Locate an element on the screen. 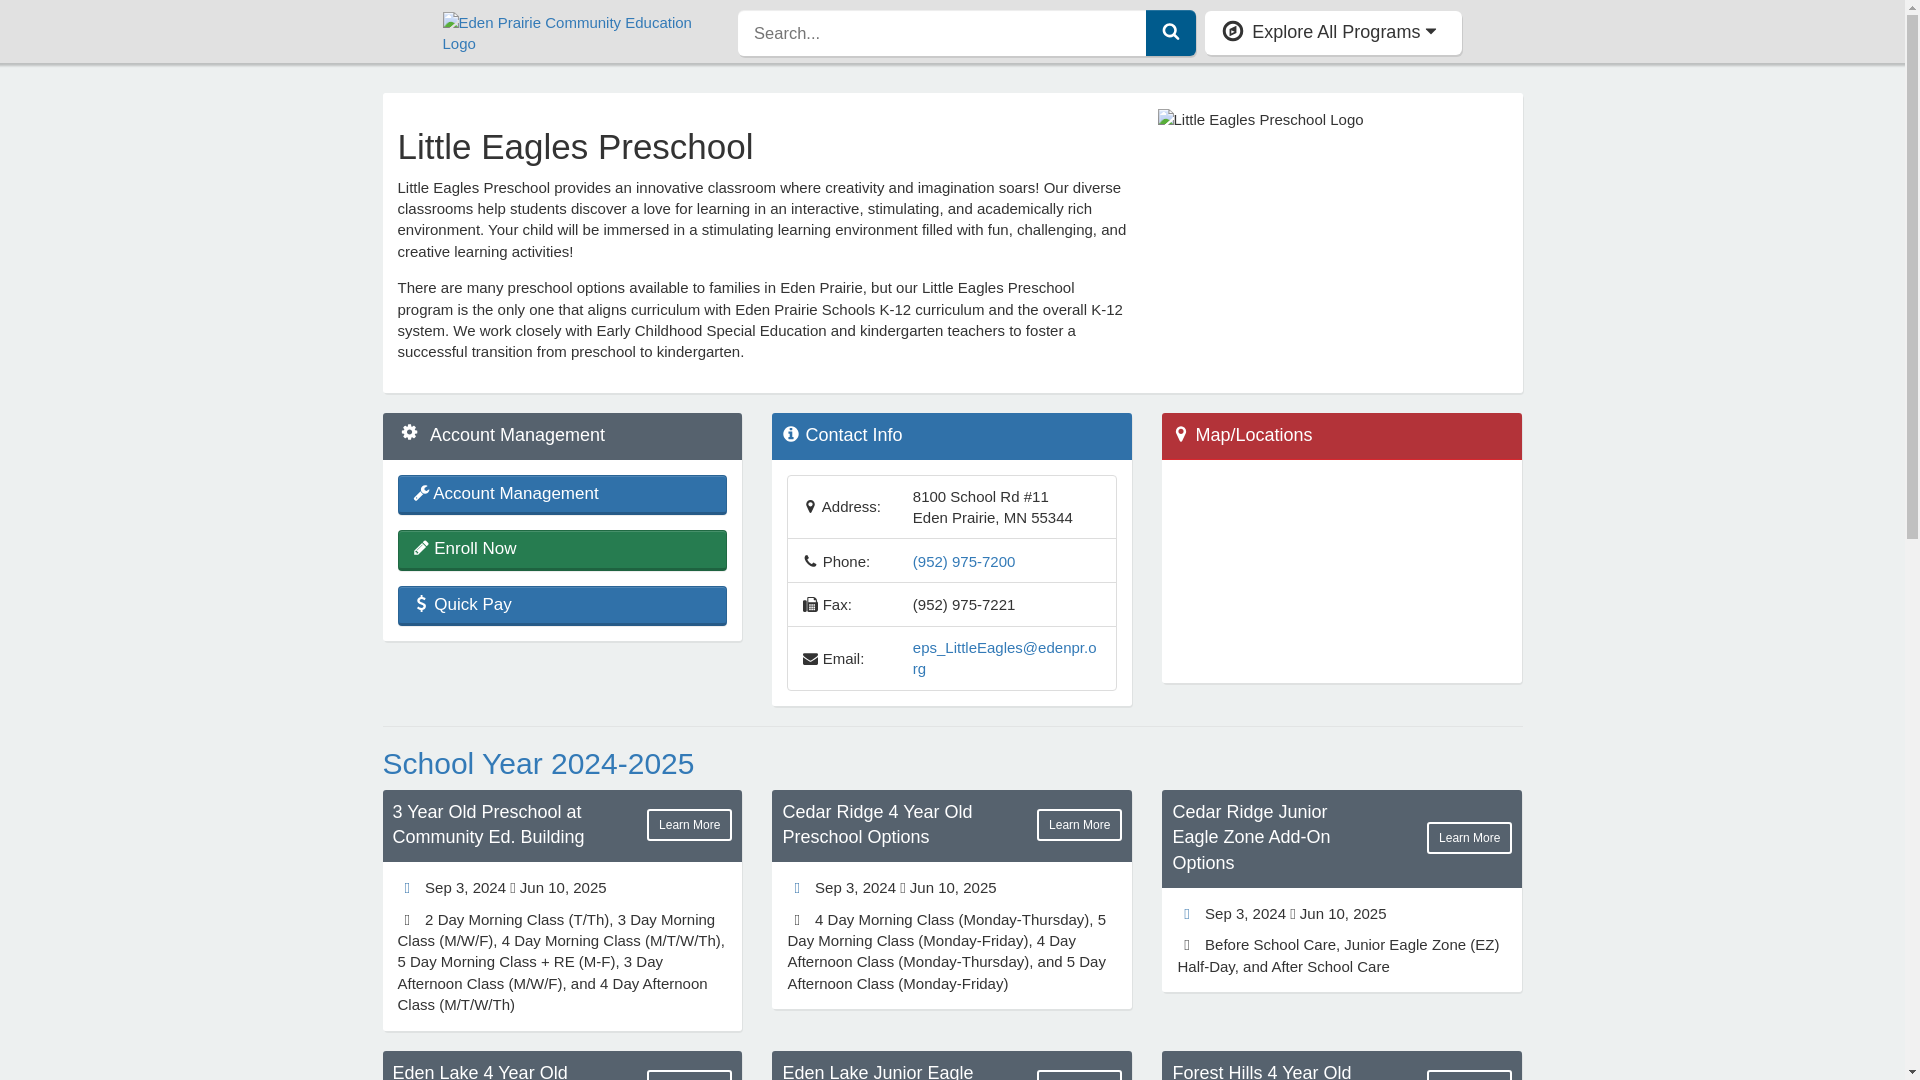 The width and height of the screenshot is (1920, 1080). Explore All Programs is located at coordinates (1333, 32).